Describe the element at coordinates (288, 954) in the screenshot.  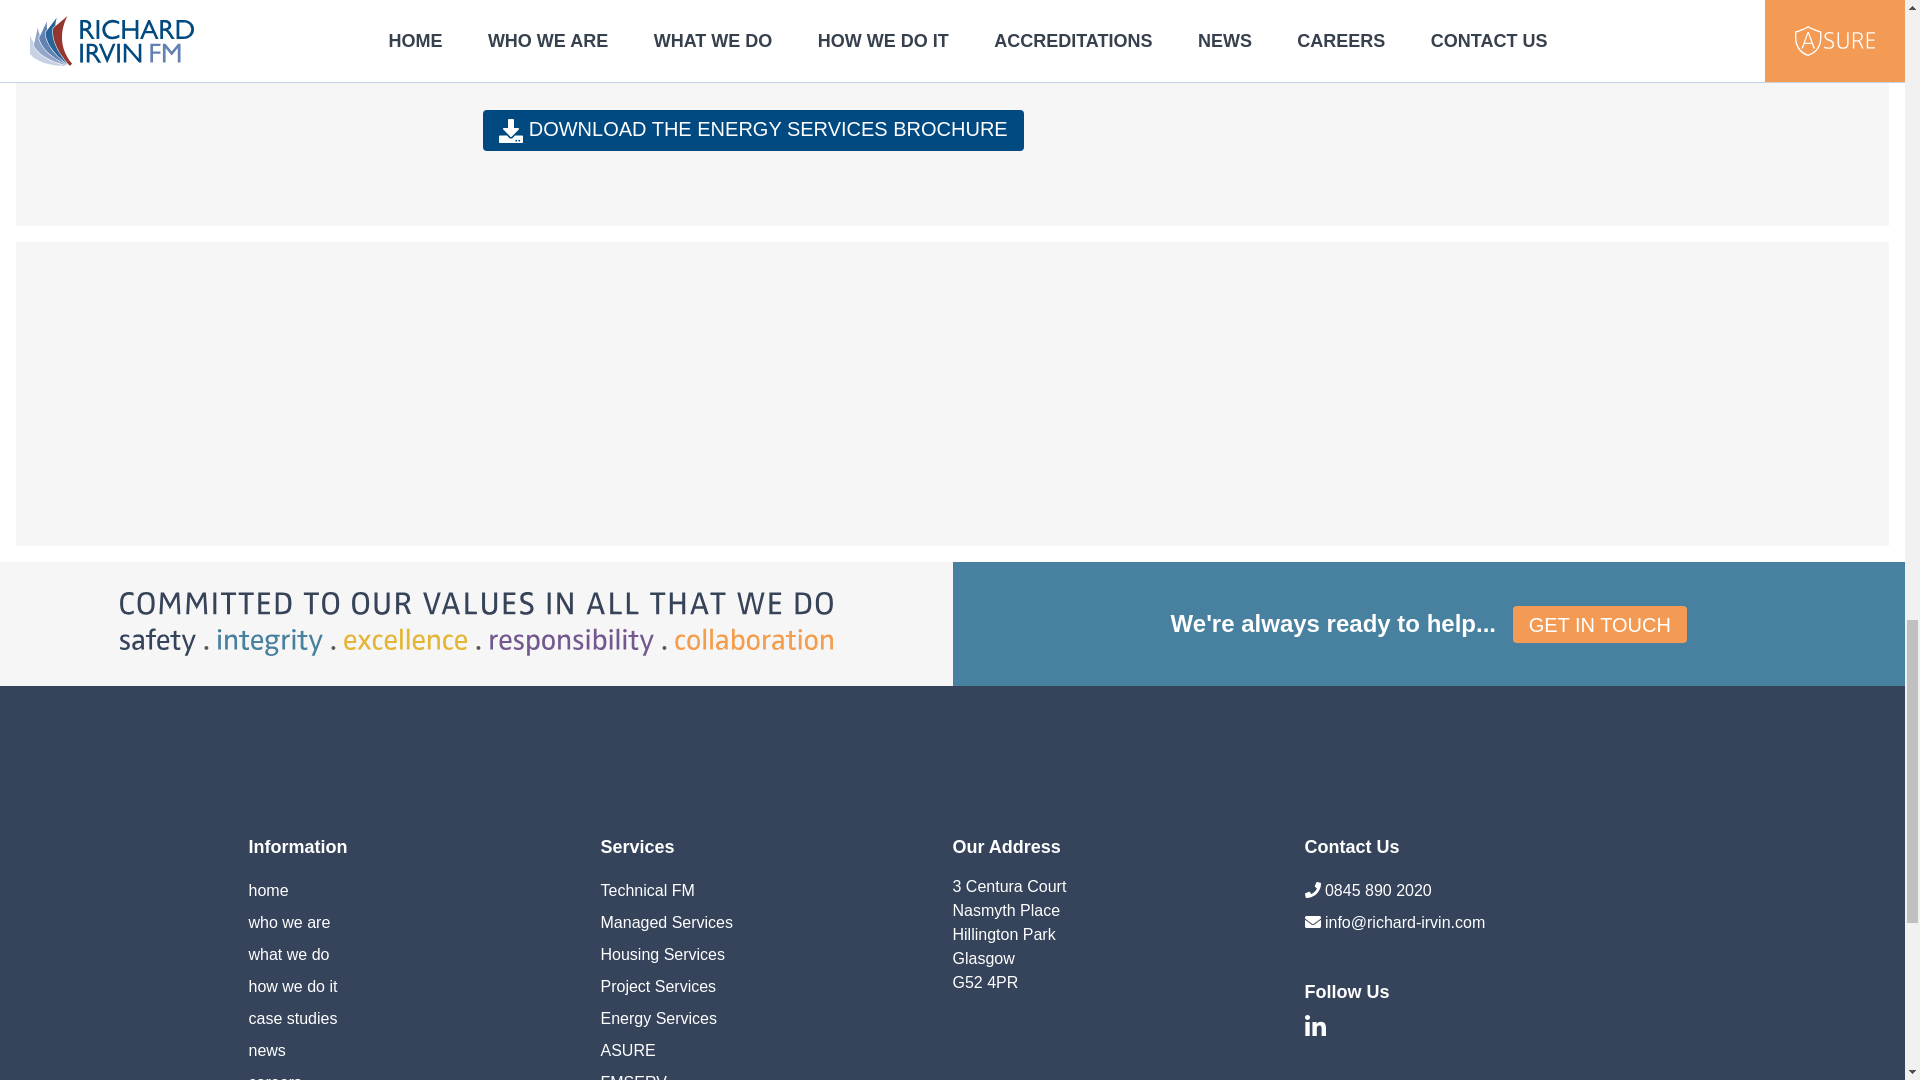
I see `what we do` at that location.